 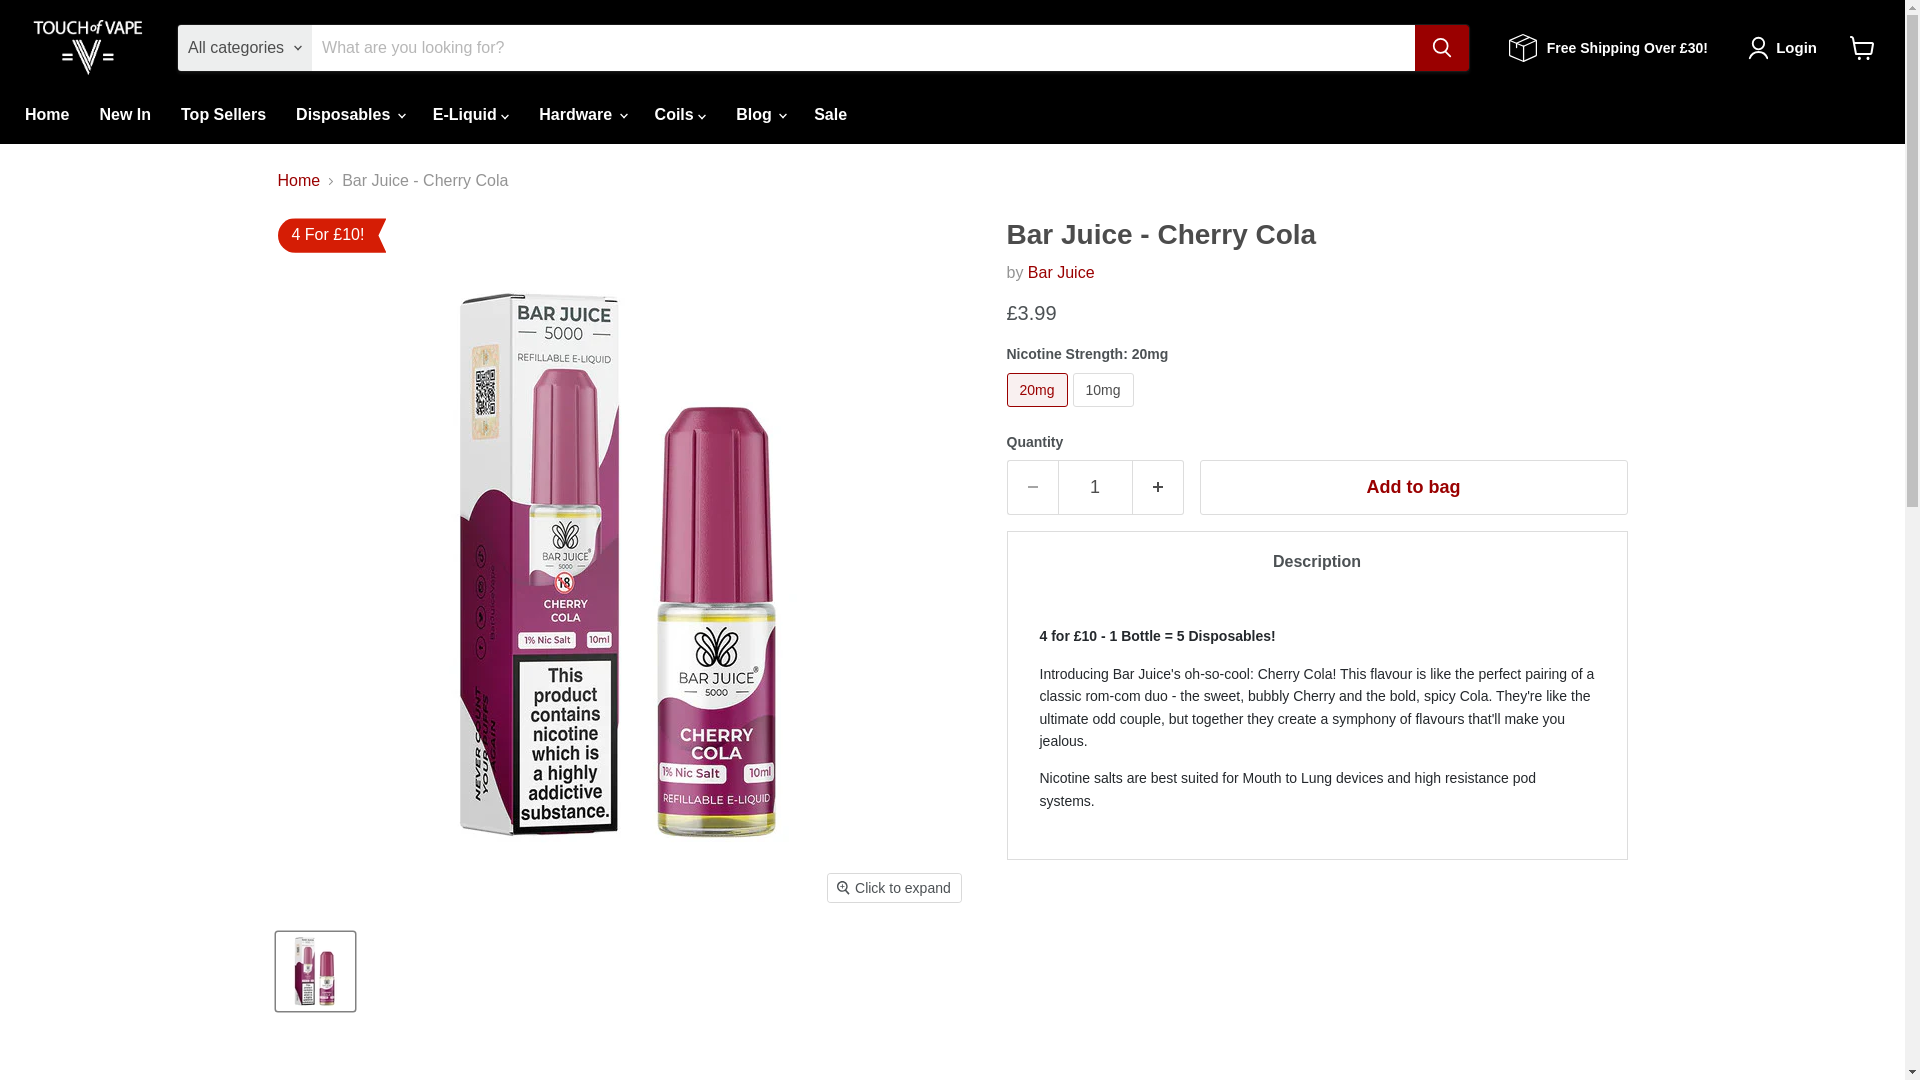 What do you see at coordinates (1862, 48) in the screenshot?
I see `View cart` at bounding box center [1862, 48].